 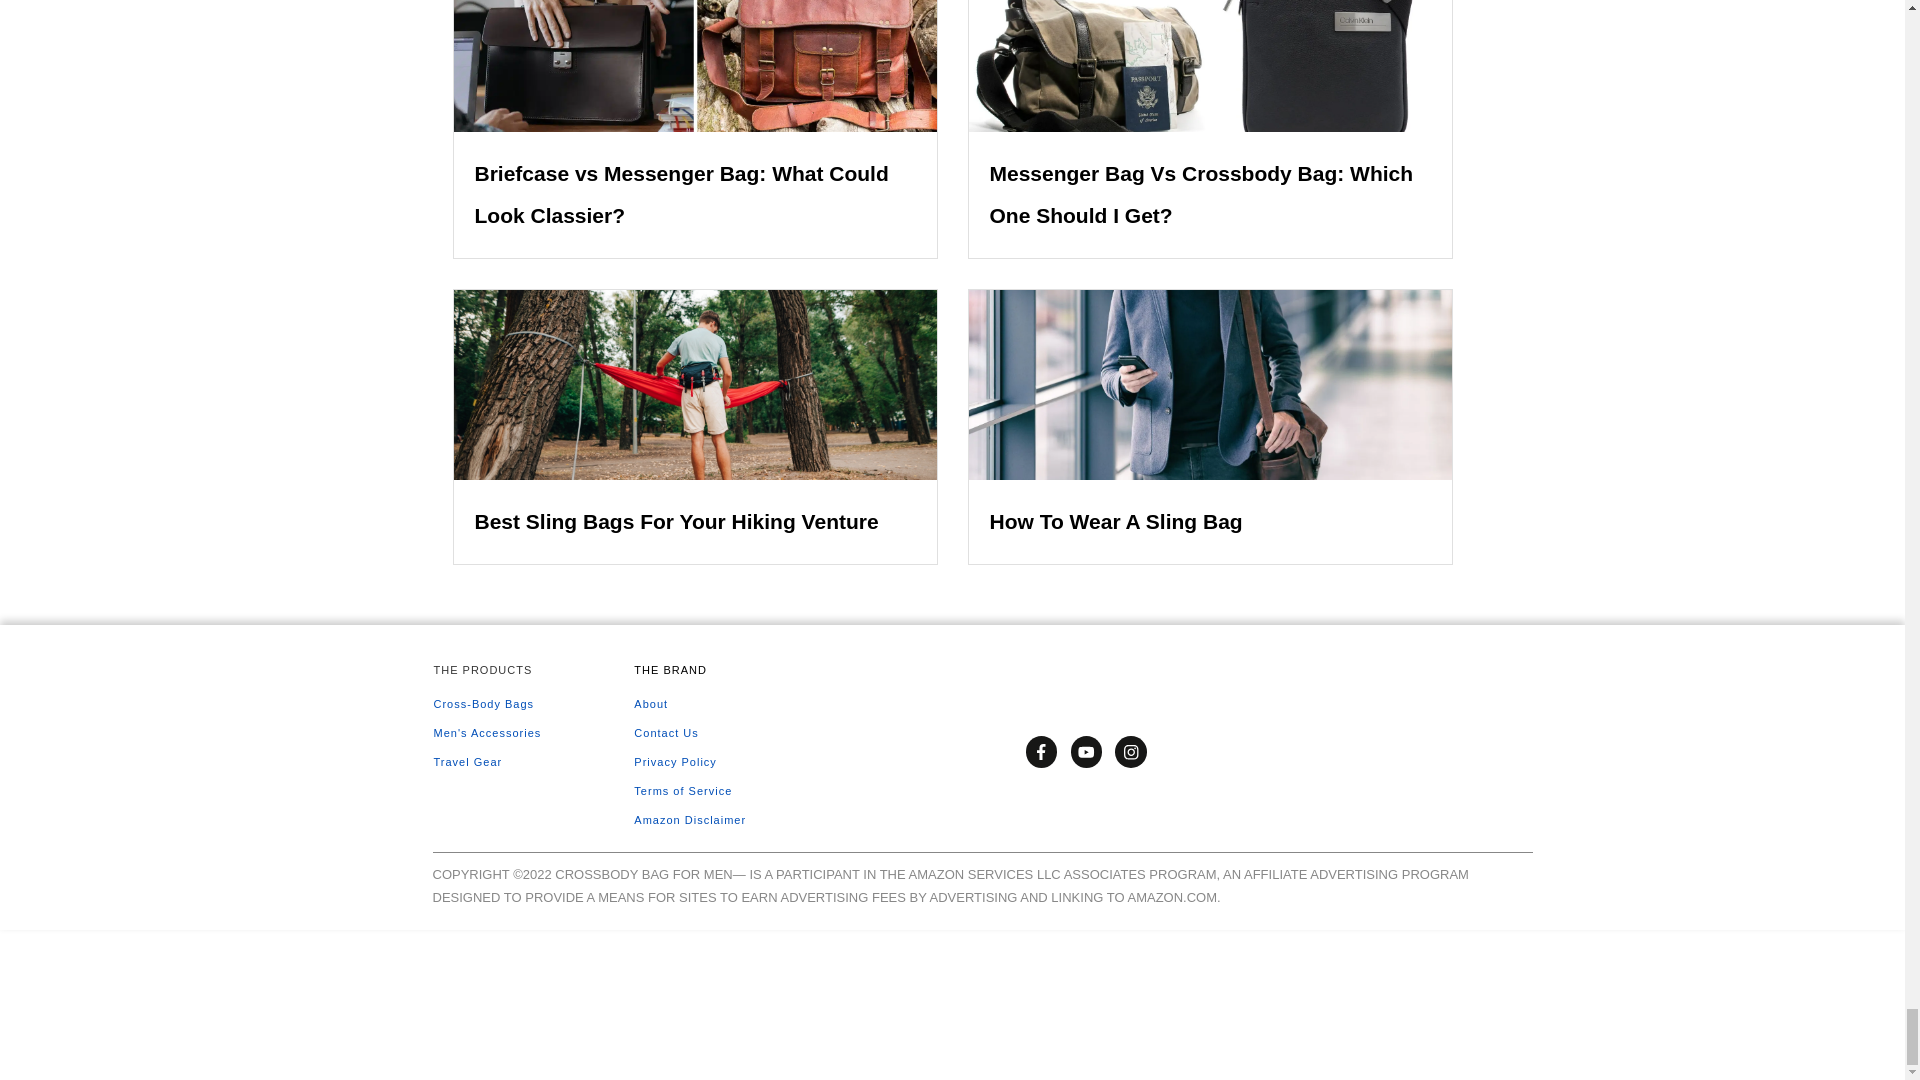 I want to click on How To Wear A Sling Bag, so click(x=1116, y=521).